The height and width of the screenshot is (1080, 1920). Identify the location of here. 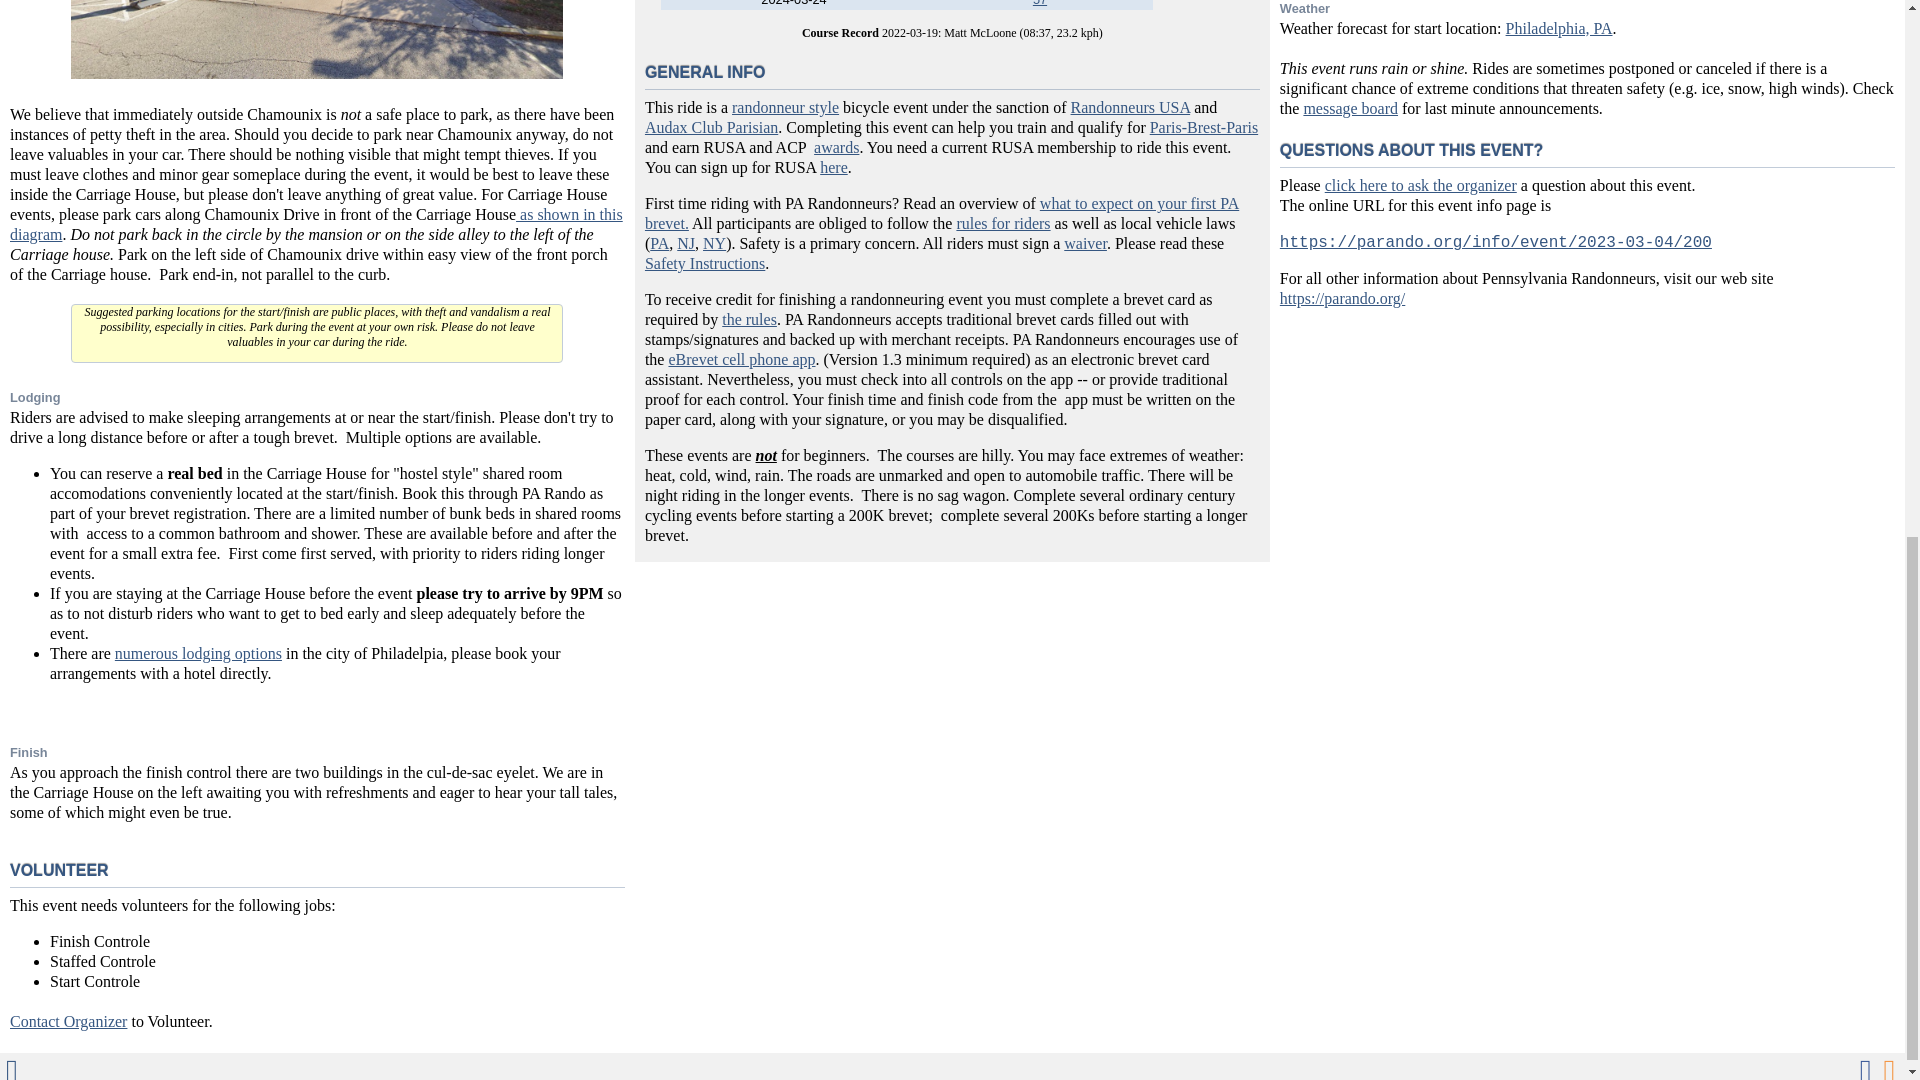
(834, 167).